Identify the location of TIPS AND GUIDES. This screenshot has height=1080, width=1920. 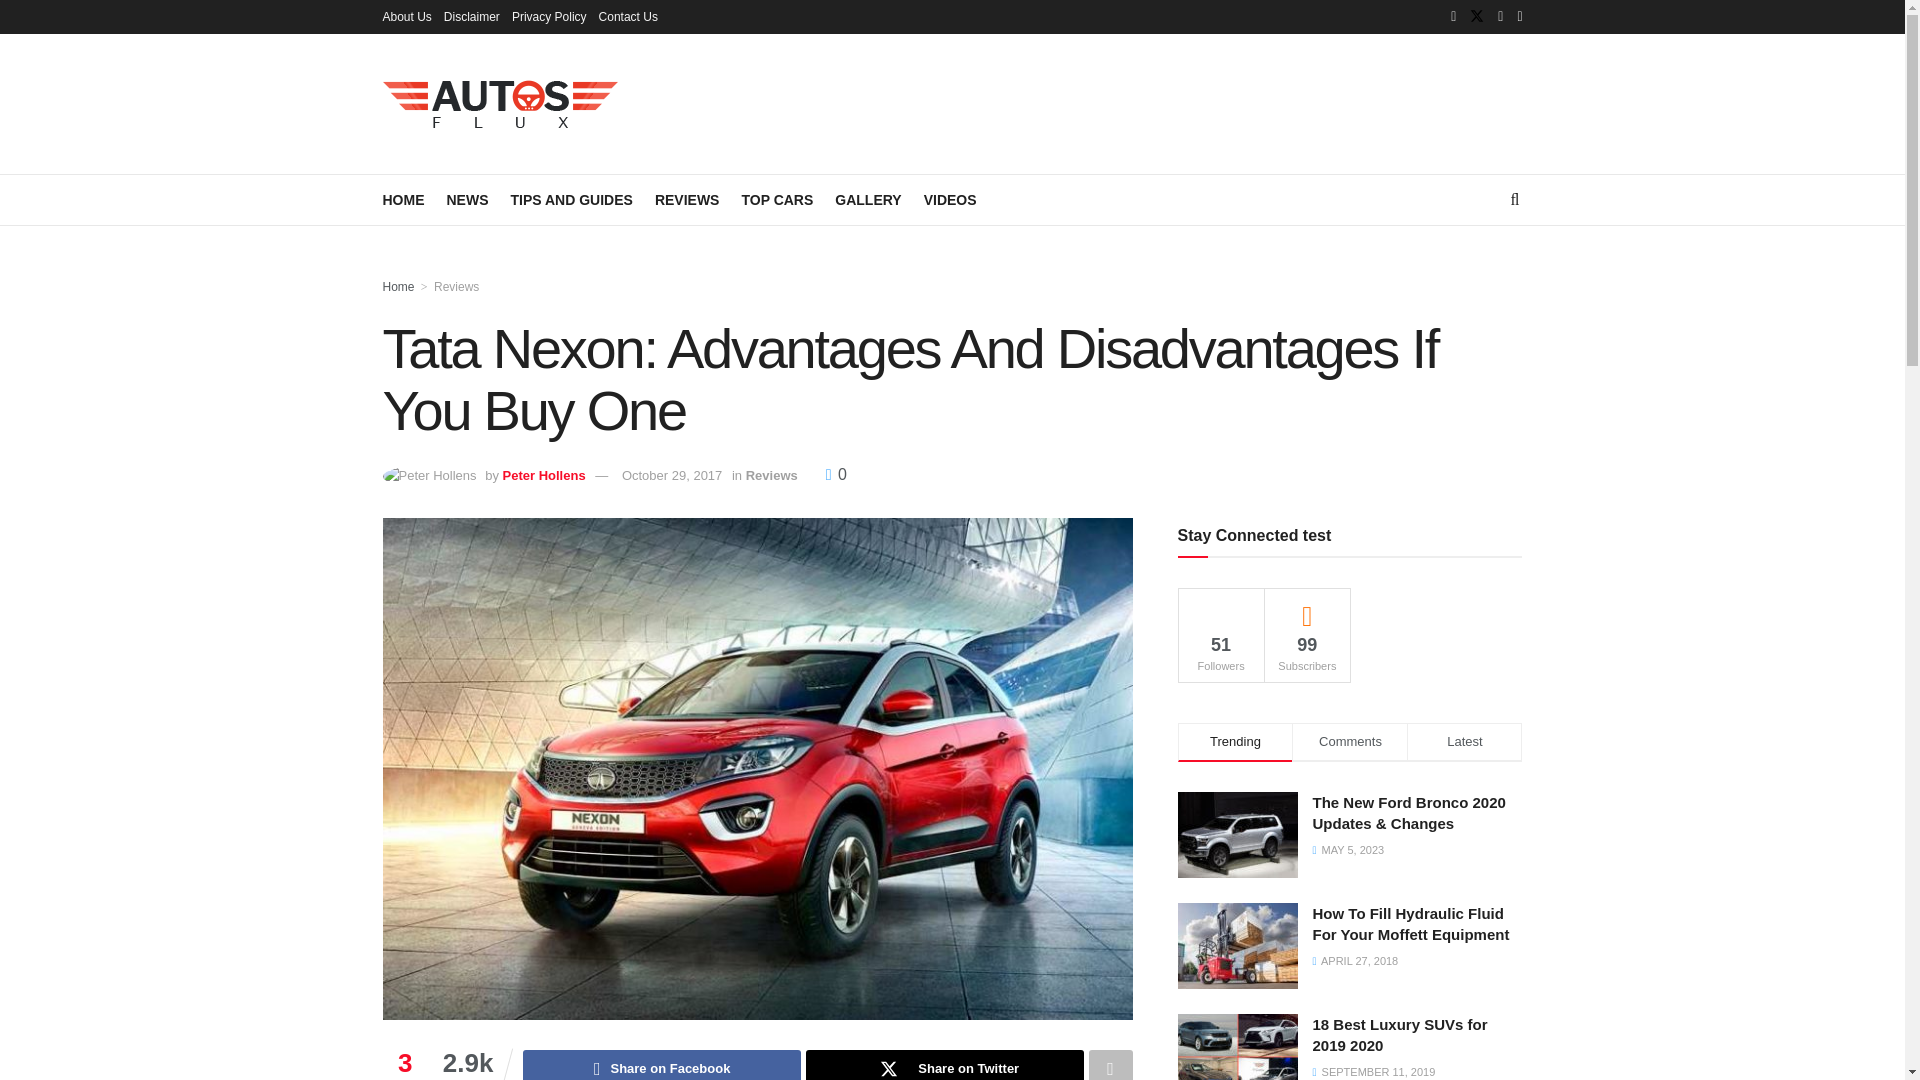
(570, 199).